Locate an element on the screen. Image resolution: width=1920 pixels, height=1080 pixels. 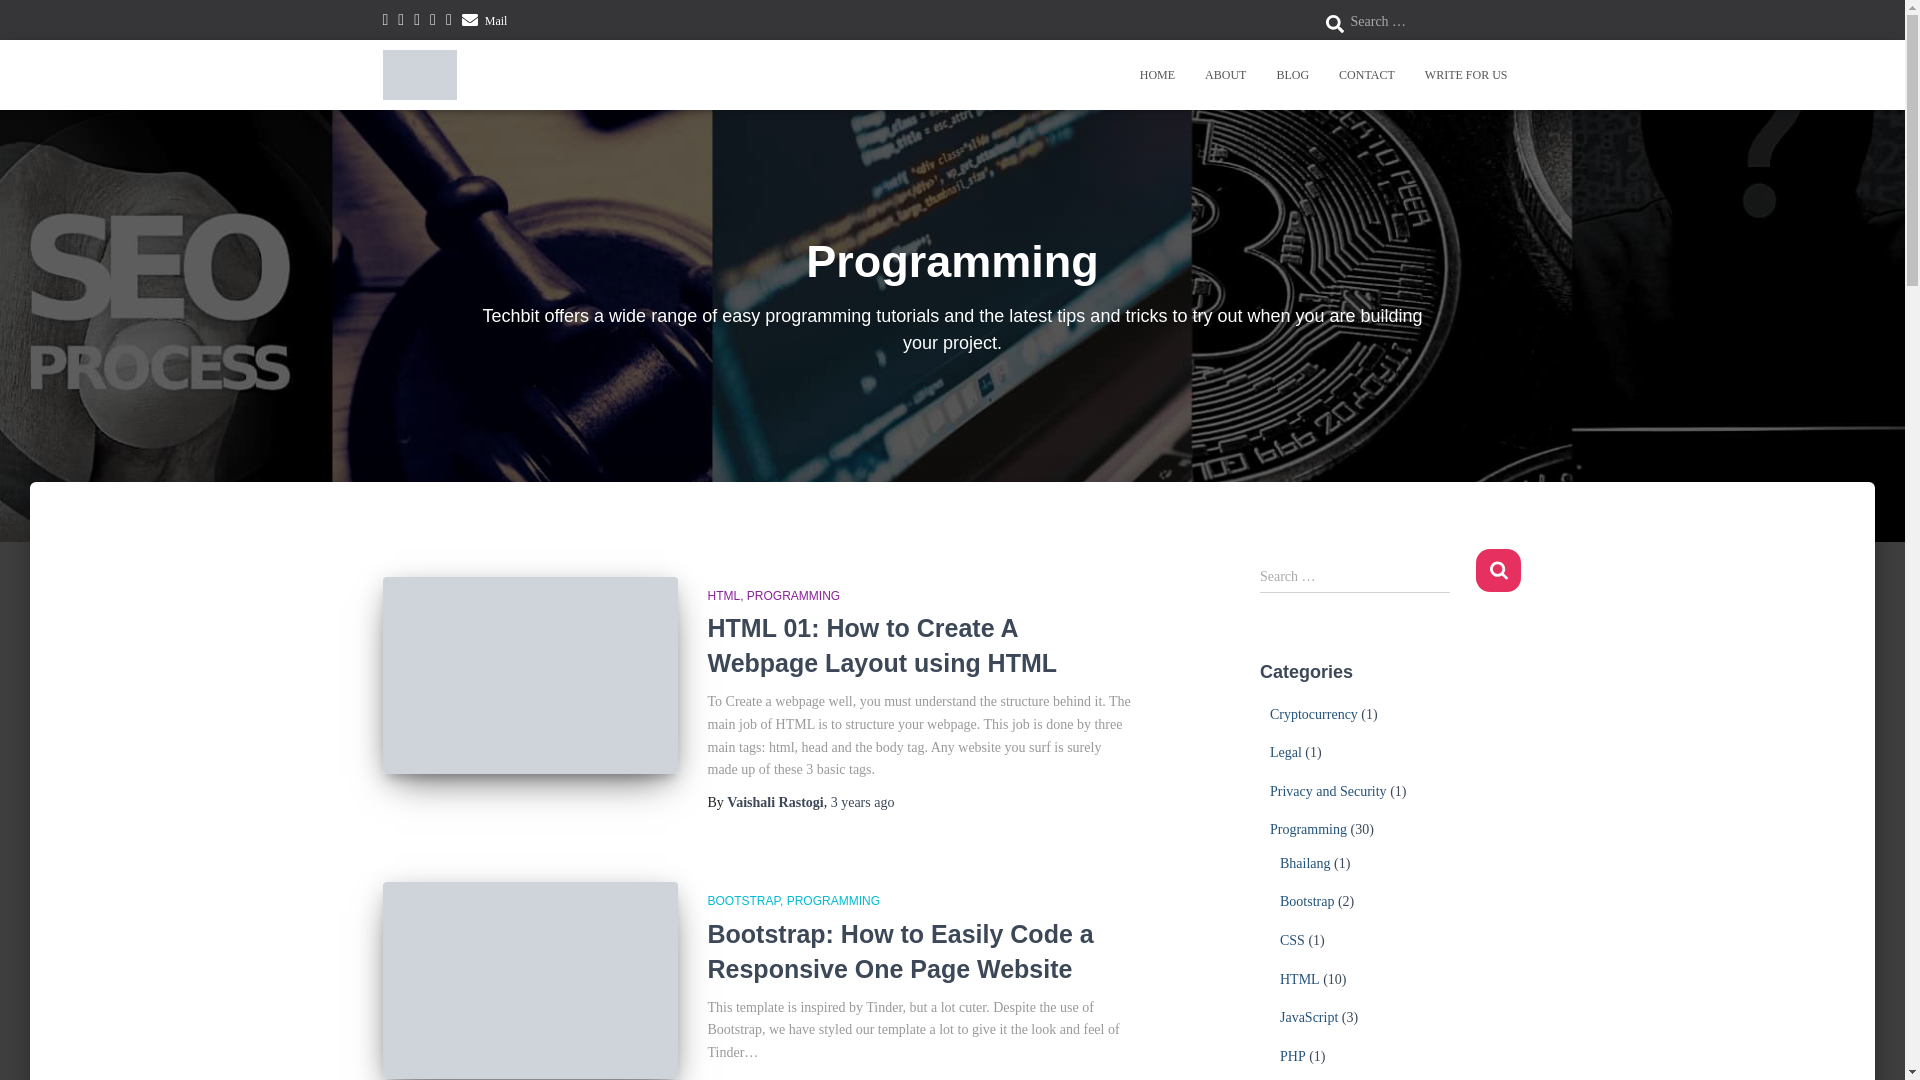
techbit.in is located at coordinates (420, 74).